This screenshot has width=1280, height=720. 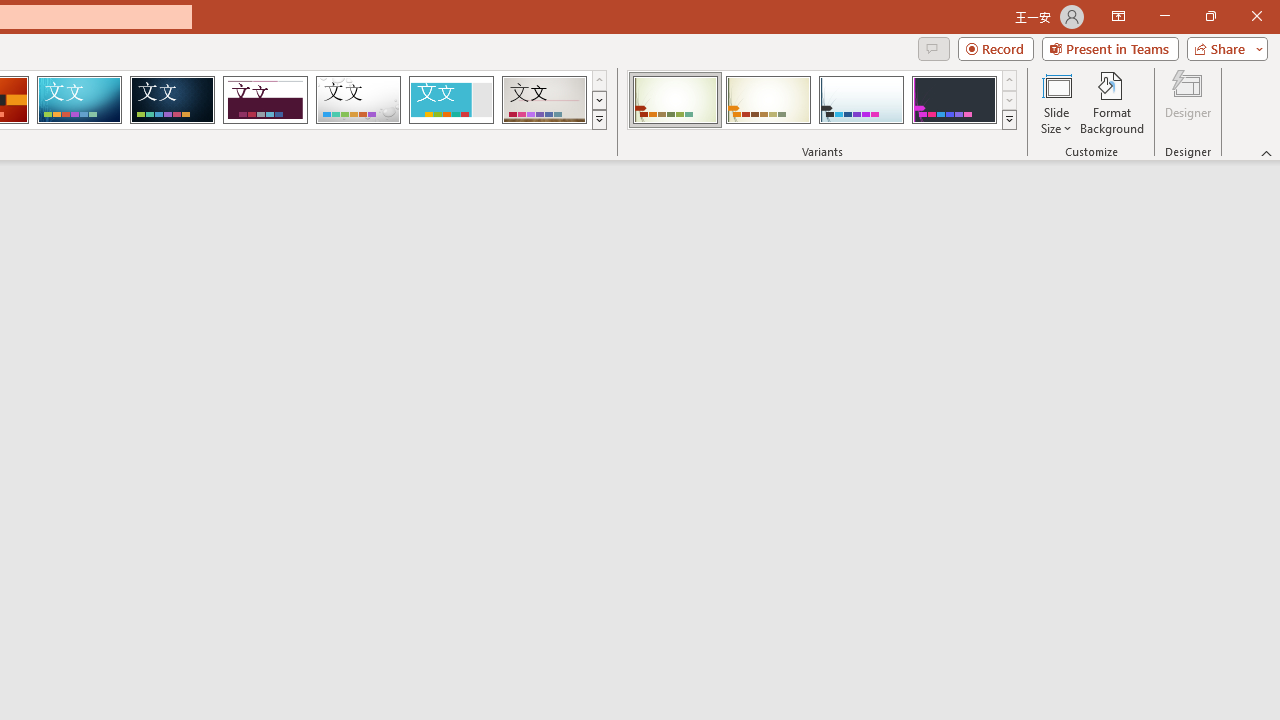 What do you see at coordinates (954, 100) in the screenshot?
I see `Wisp Variant 4` at bounding box center [954, 100].